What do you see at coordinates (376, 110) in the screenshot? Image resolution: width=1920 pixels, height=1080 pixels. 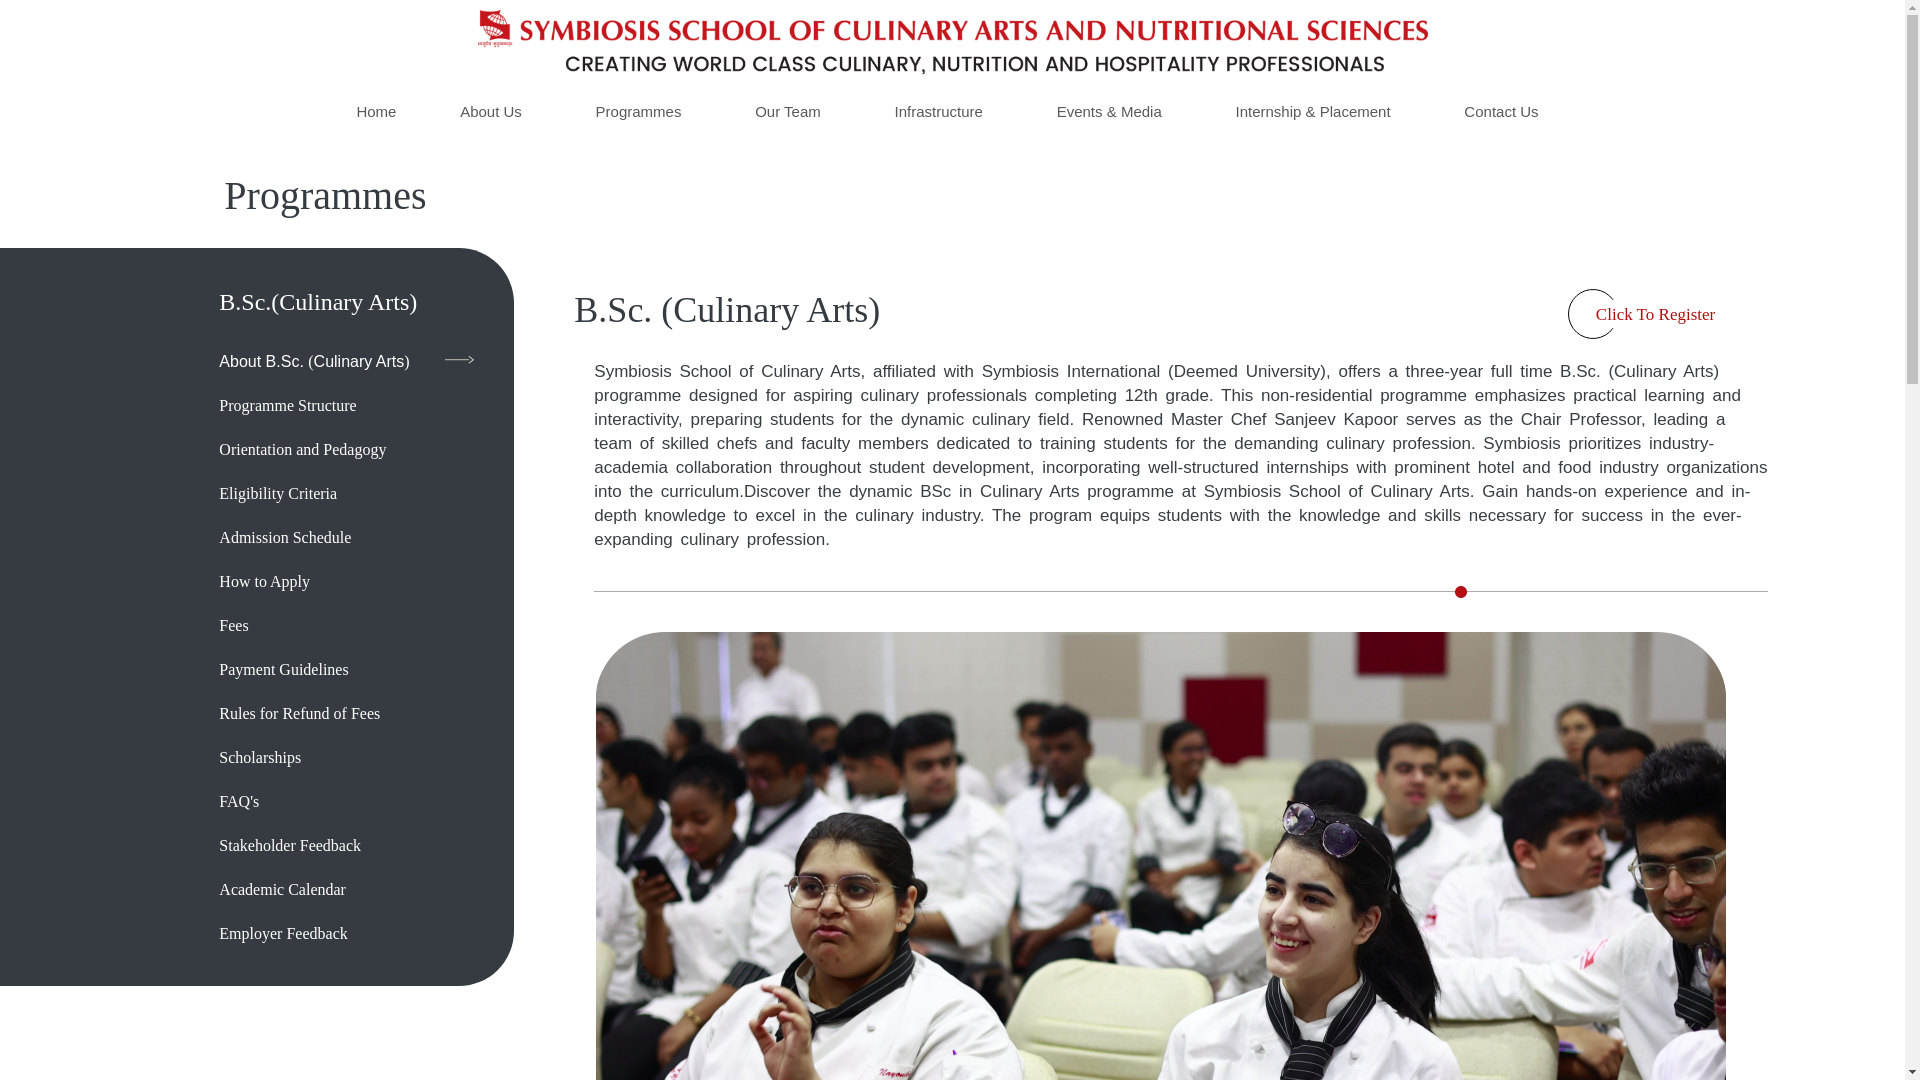 I see `Home` at bounding box center [376, 110].